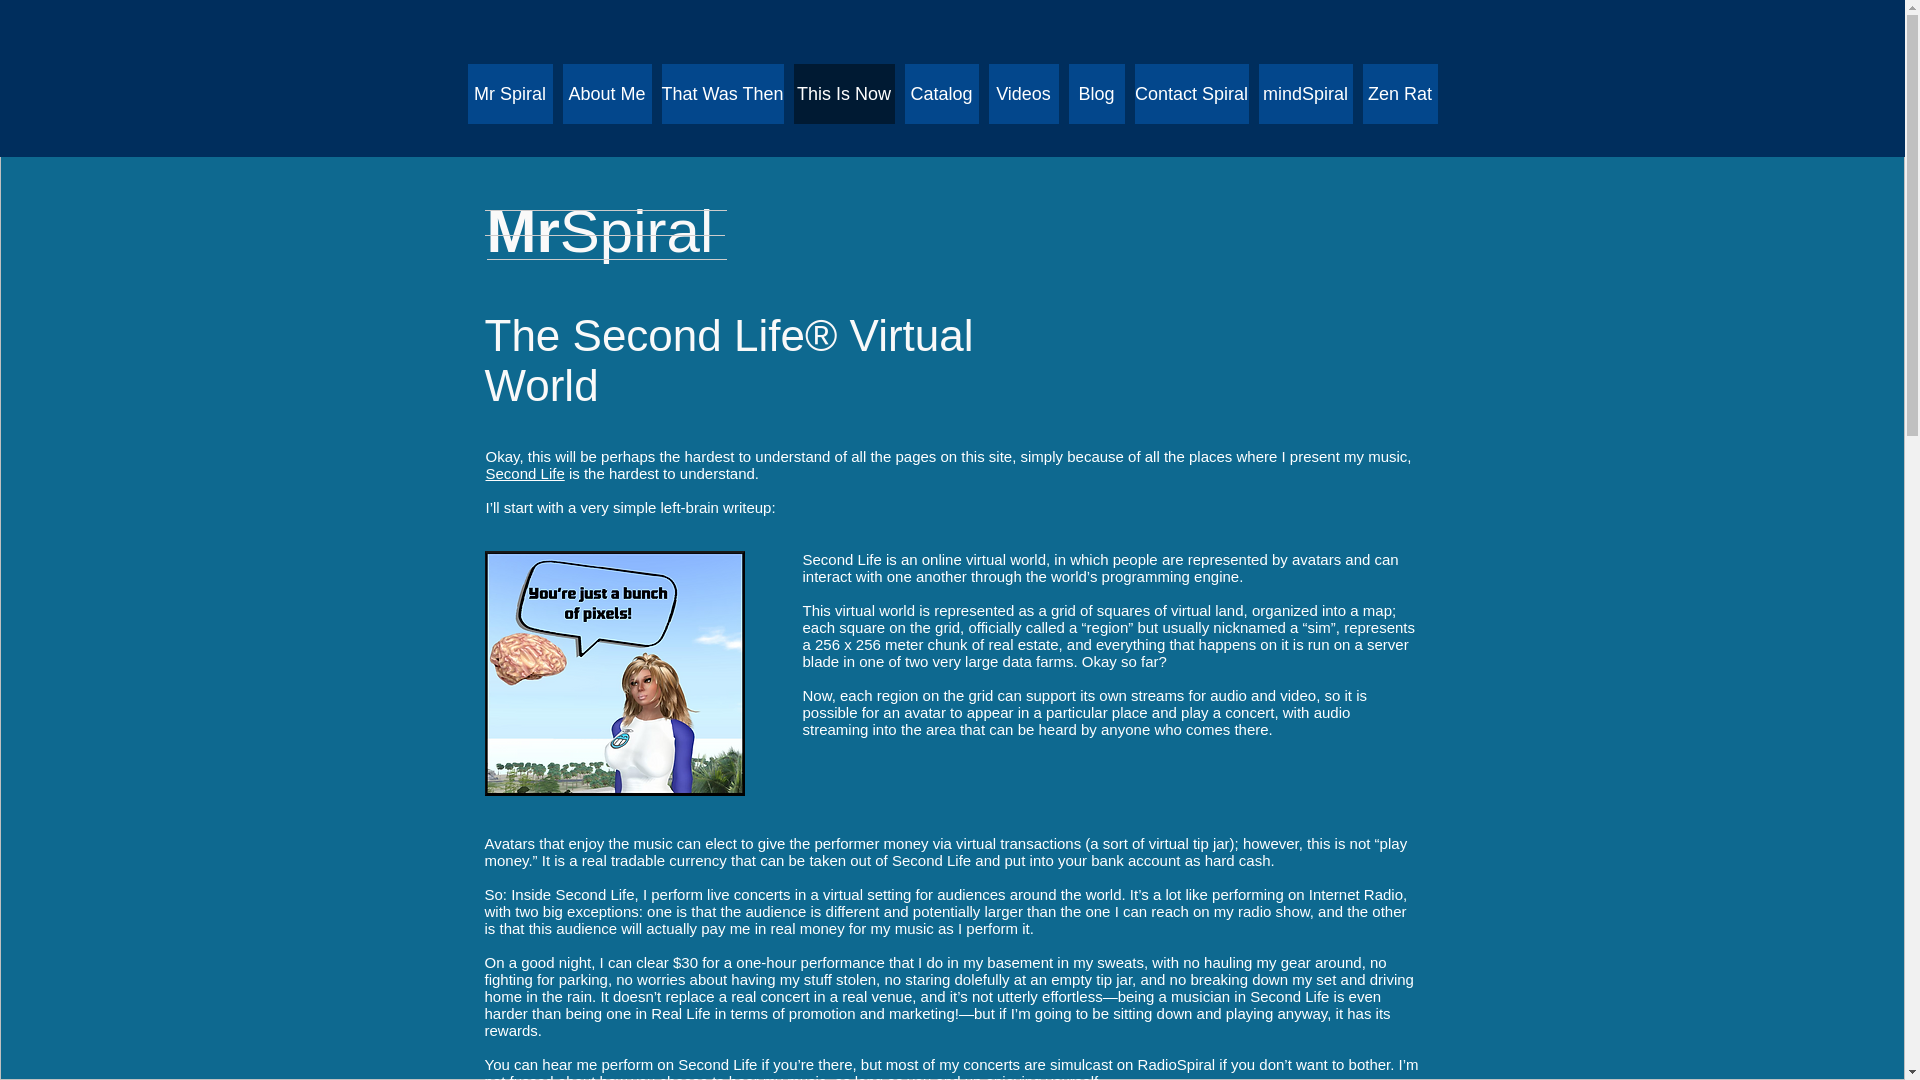 Image resolution: width=1920 pixels, height=1080 pixels. Describe the element at coordinates (1022, 94) in the screenshot. I see `Videos` at that location.